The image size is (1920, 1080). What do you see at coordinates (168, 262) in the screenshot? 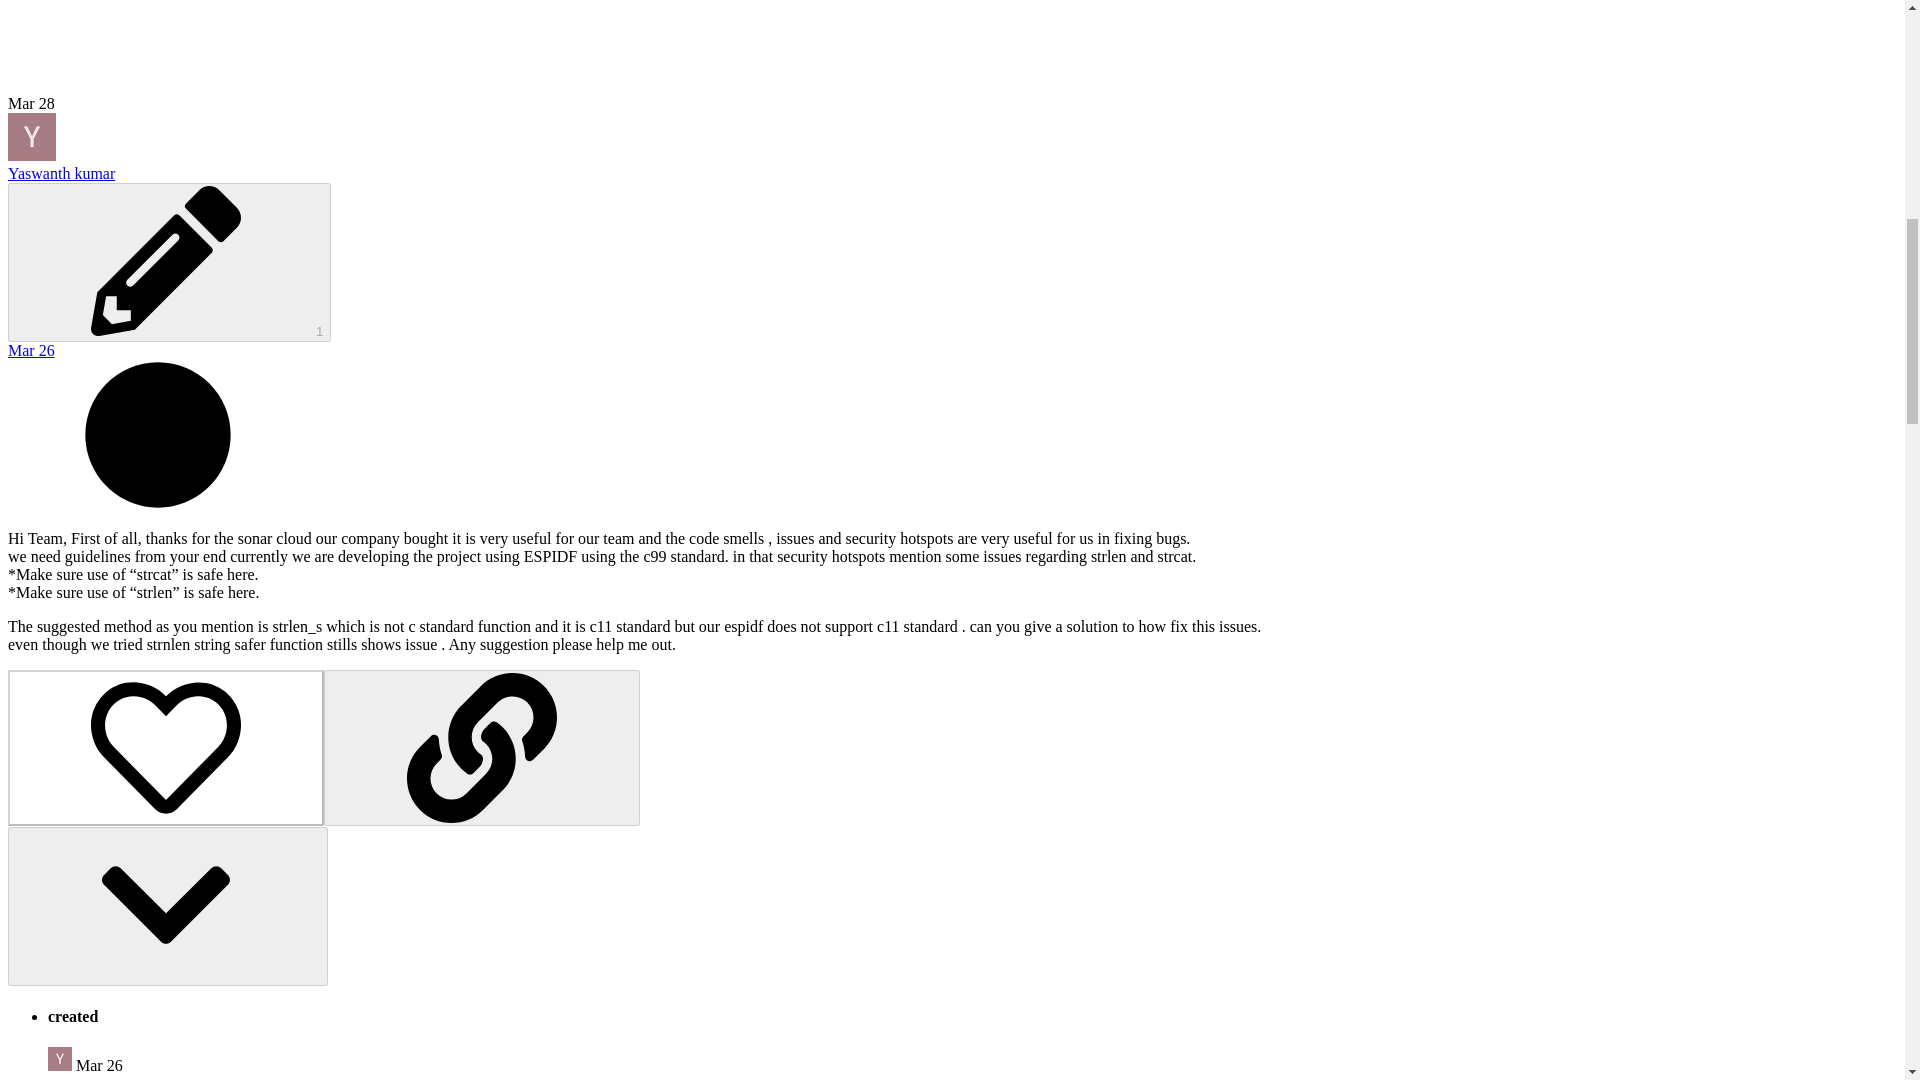
I see `1` at bounding box center [168, 262].